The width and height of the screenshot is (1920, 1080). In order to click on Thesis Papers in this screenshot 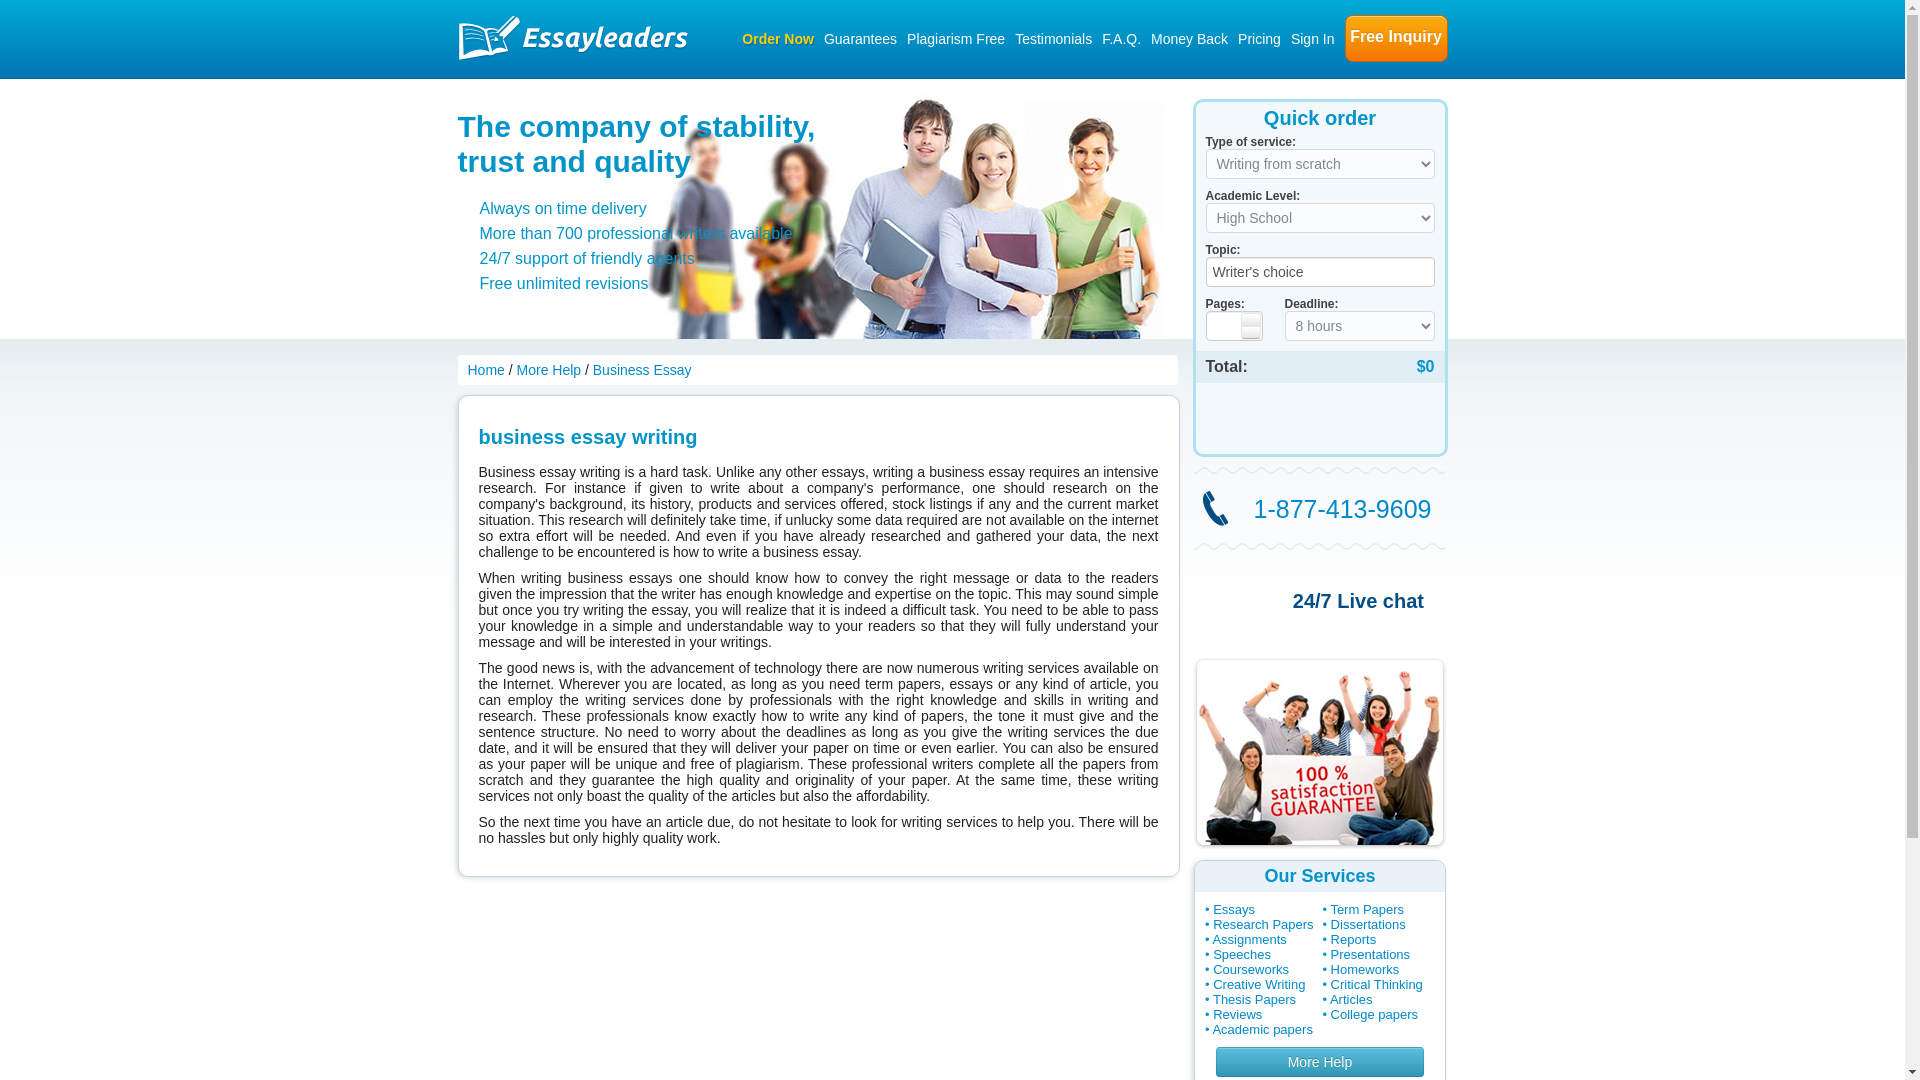, I will do `click(1254, 999)`.